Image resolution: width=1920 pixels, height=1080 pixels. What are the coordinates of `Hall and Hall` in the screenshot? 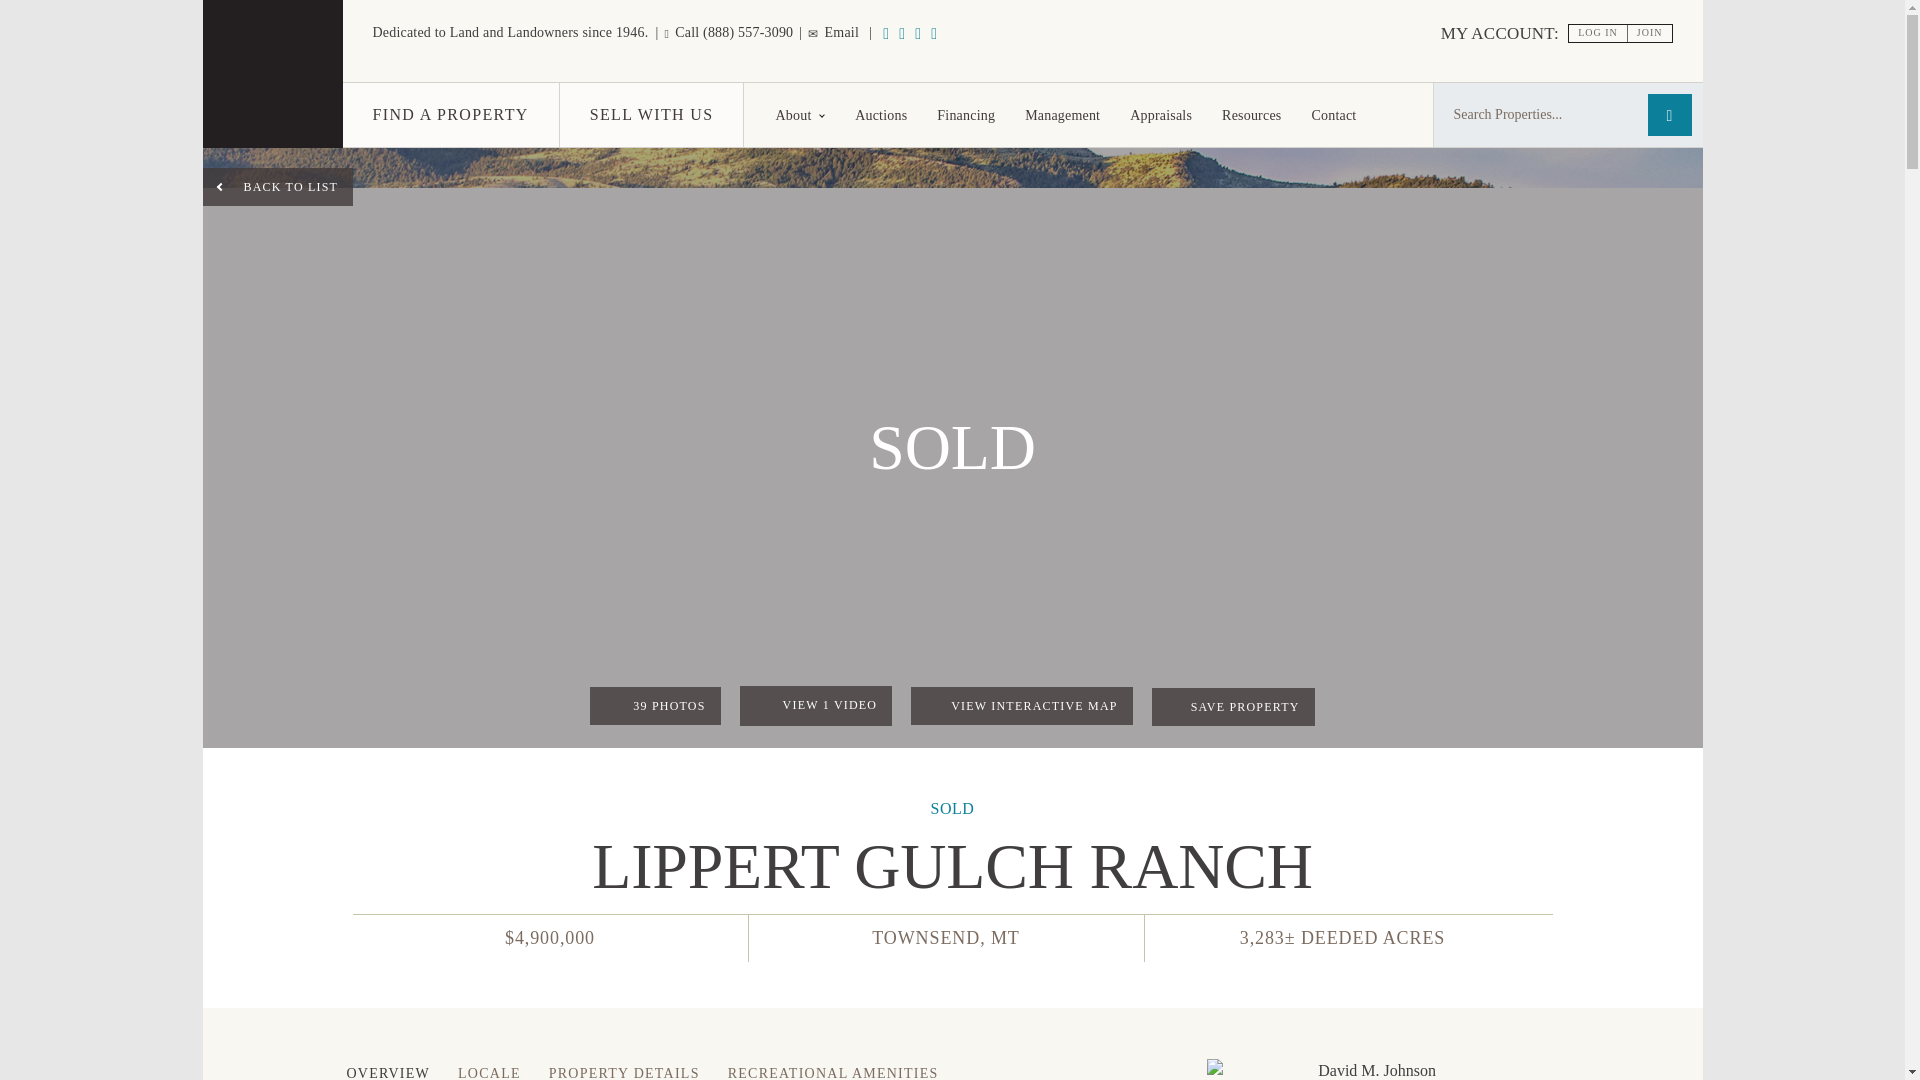 It's located at (271, 115).